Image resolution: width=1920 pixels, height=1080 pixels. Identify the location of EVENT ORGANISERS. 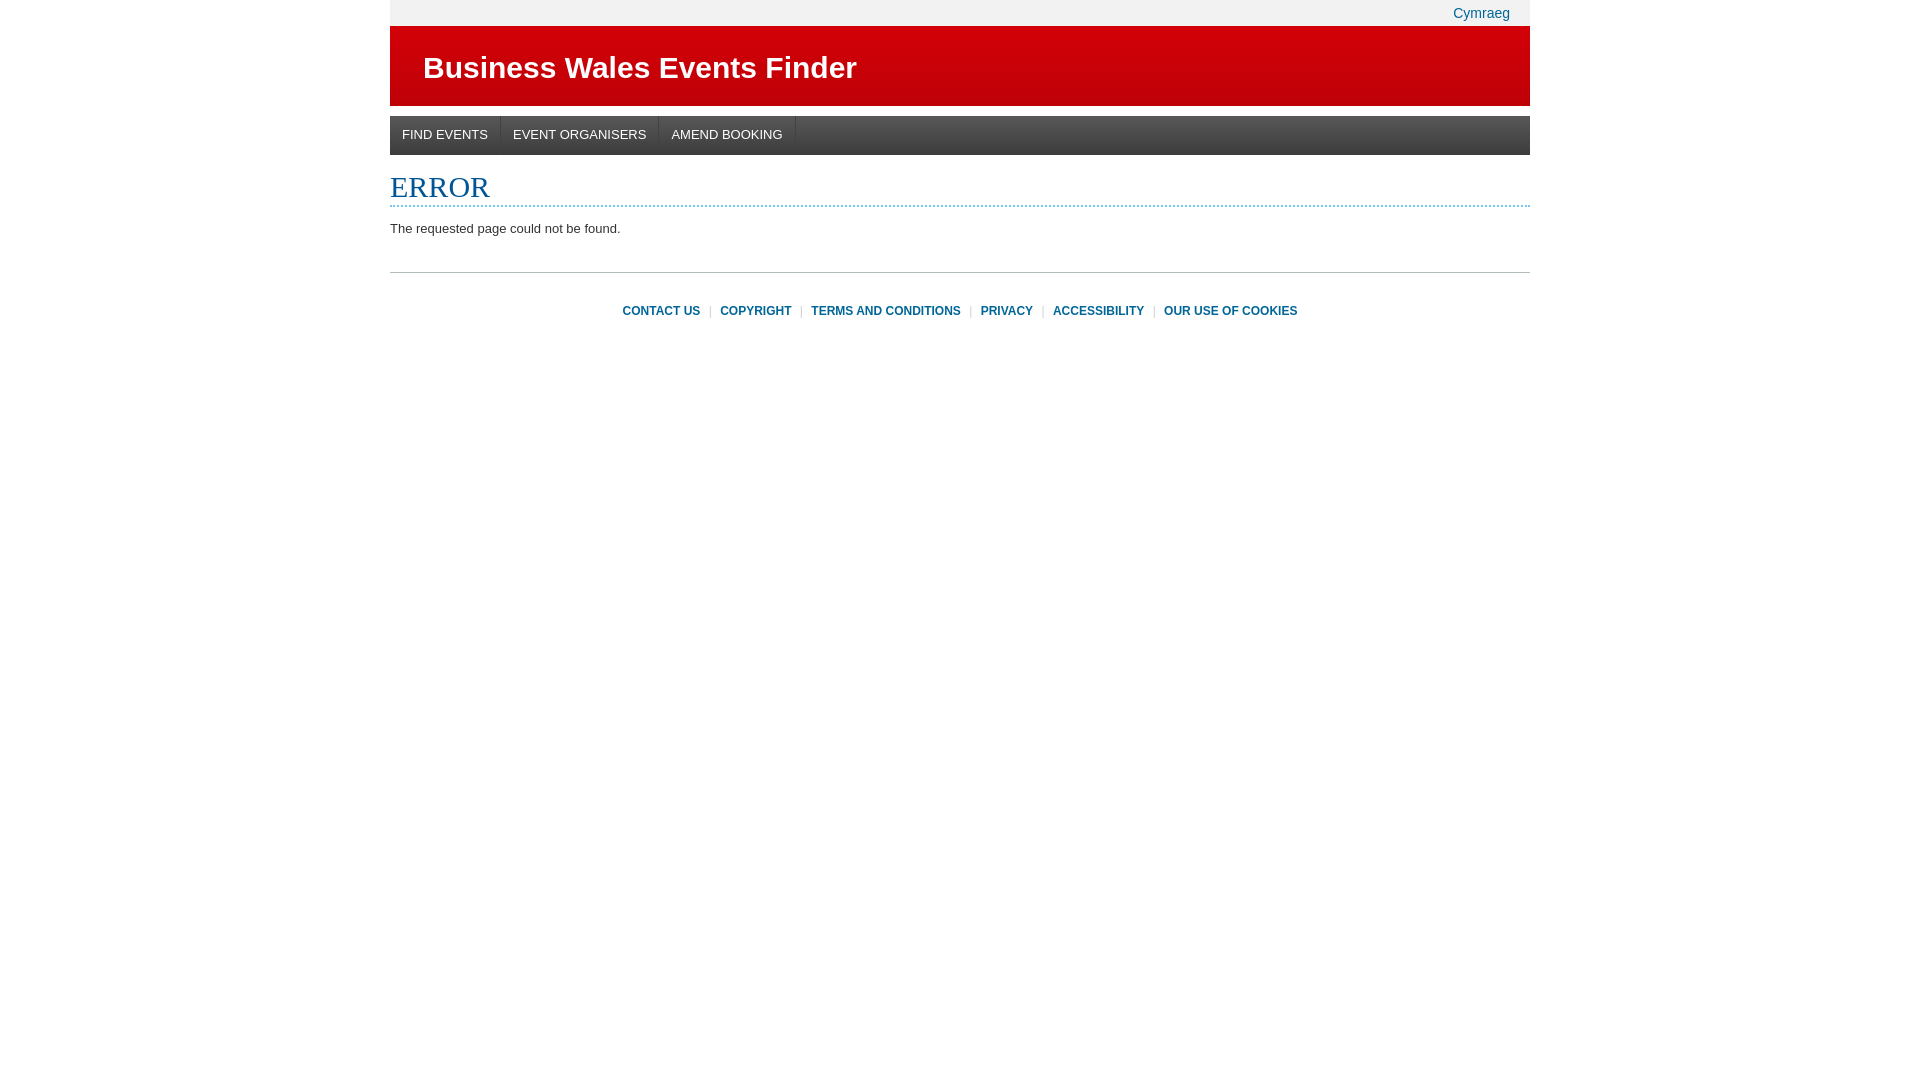
(580, 135).